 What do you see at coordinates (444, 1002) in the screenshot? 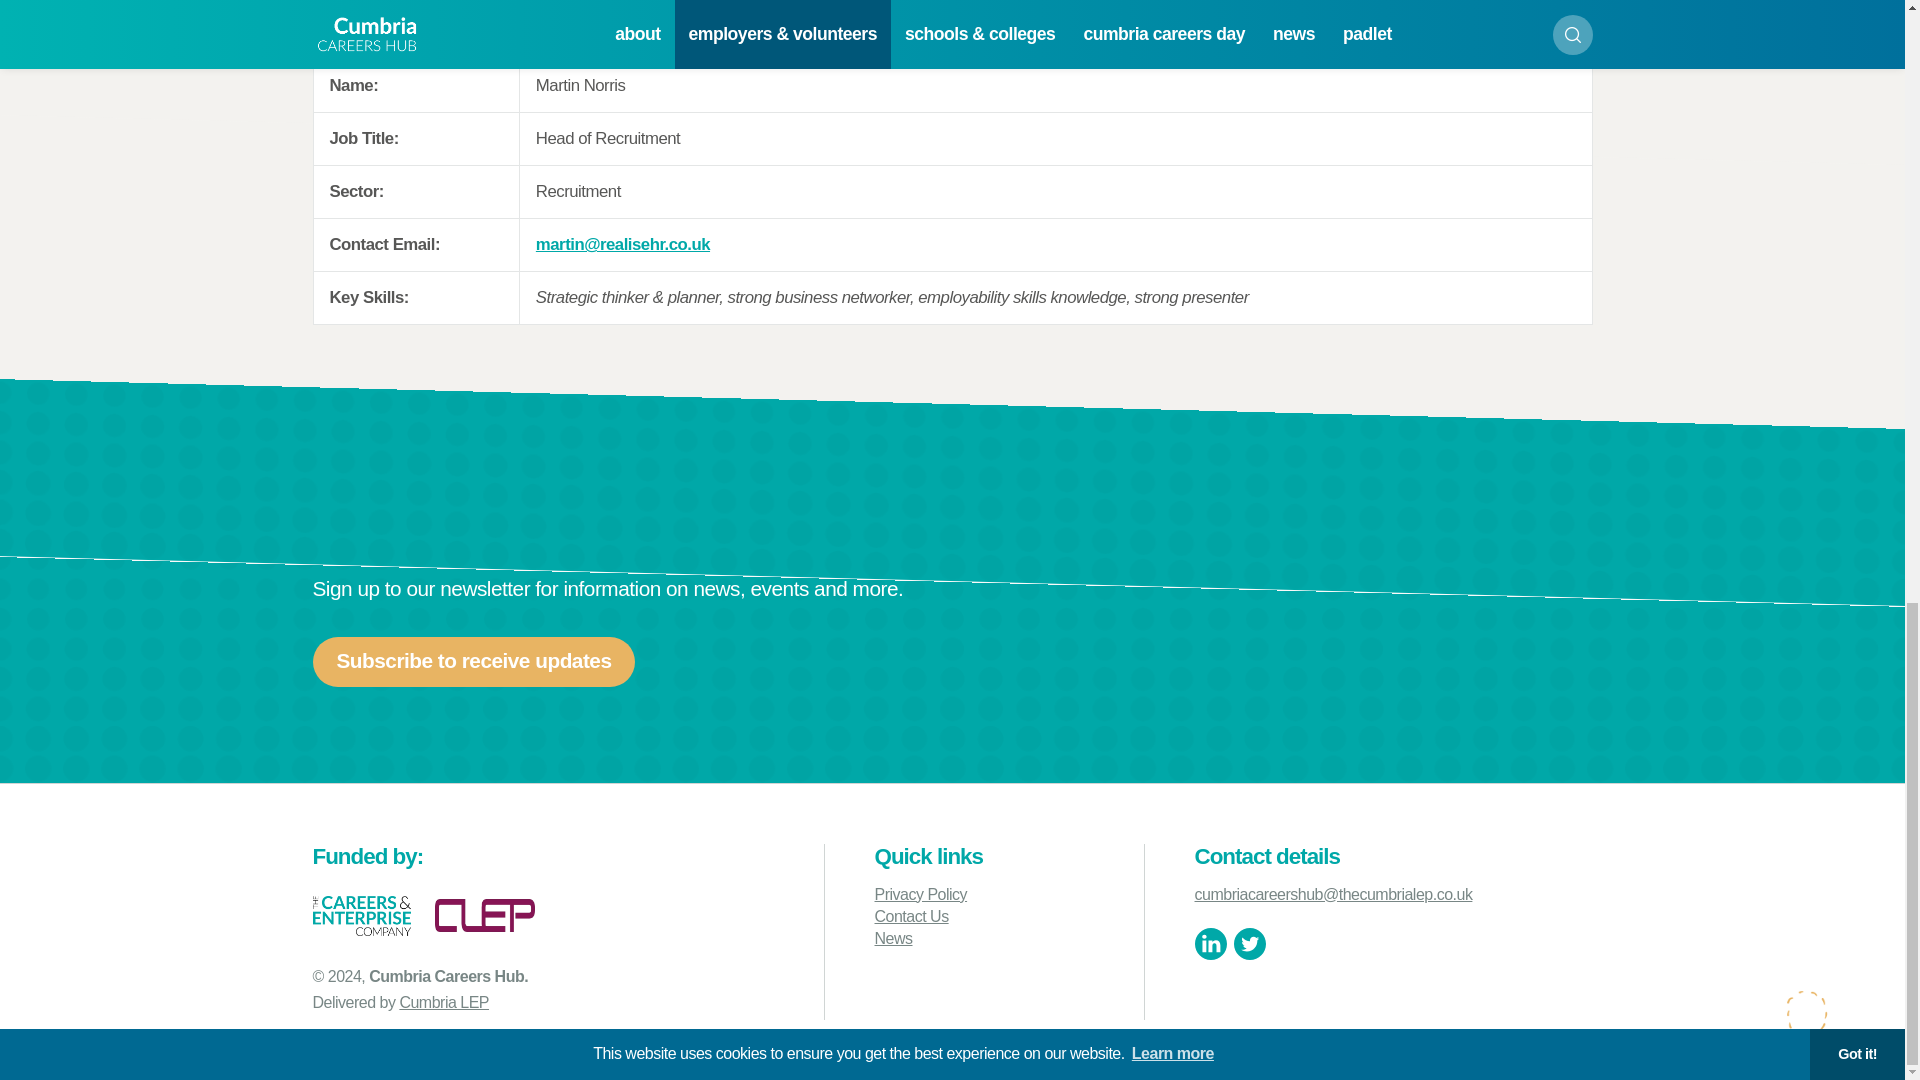
I see `Cumbria LEP` at bounding box center [444, 1002].